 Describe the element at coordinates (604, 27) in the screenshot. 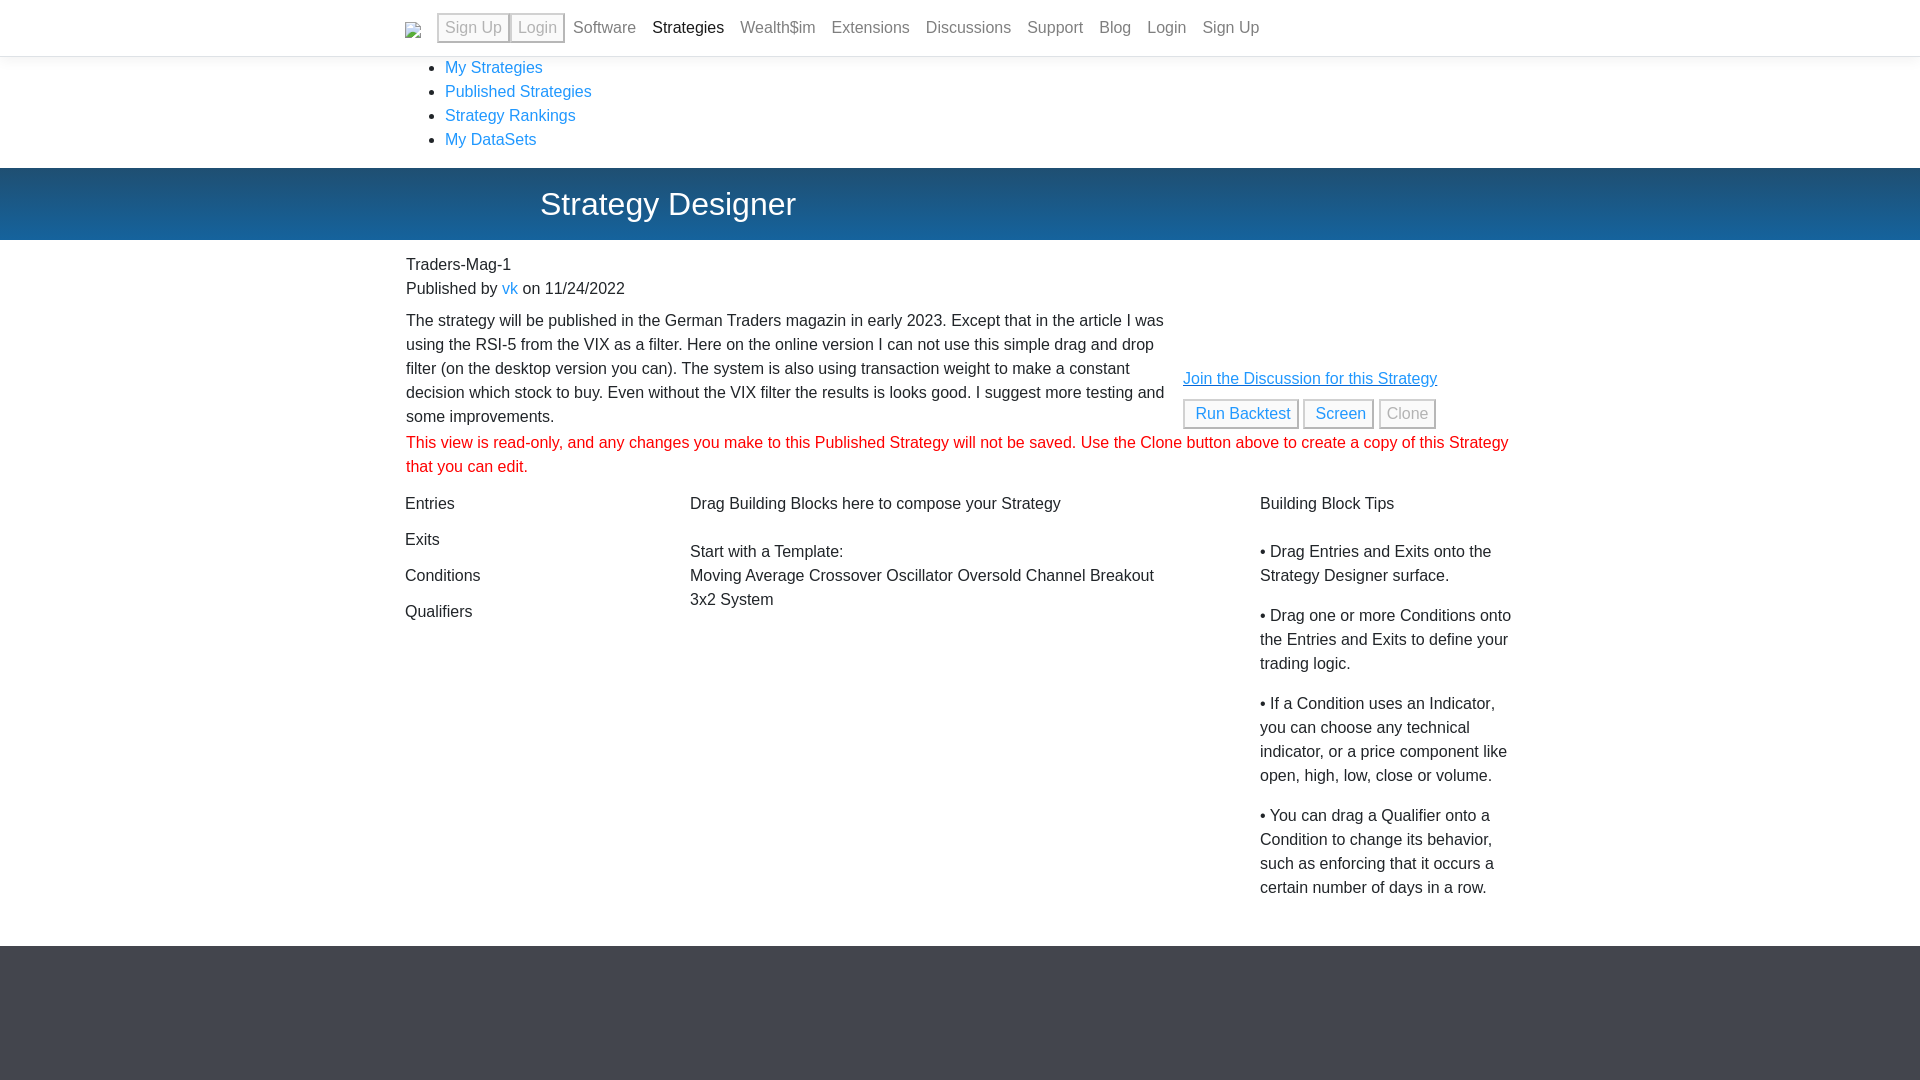

I see `Software` at that location.